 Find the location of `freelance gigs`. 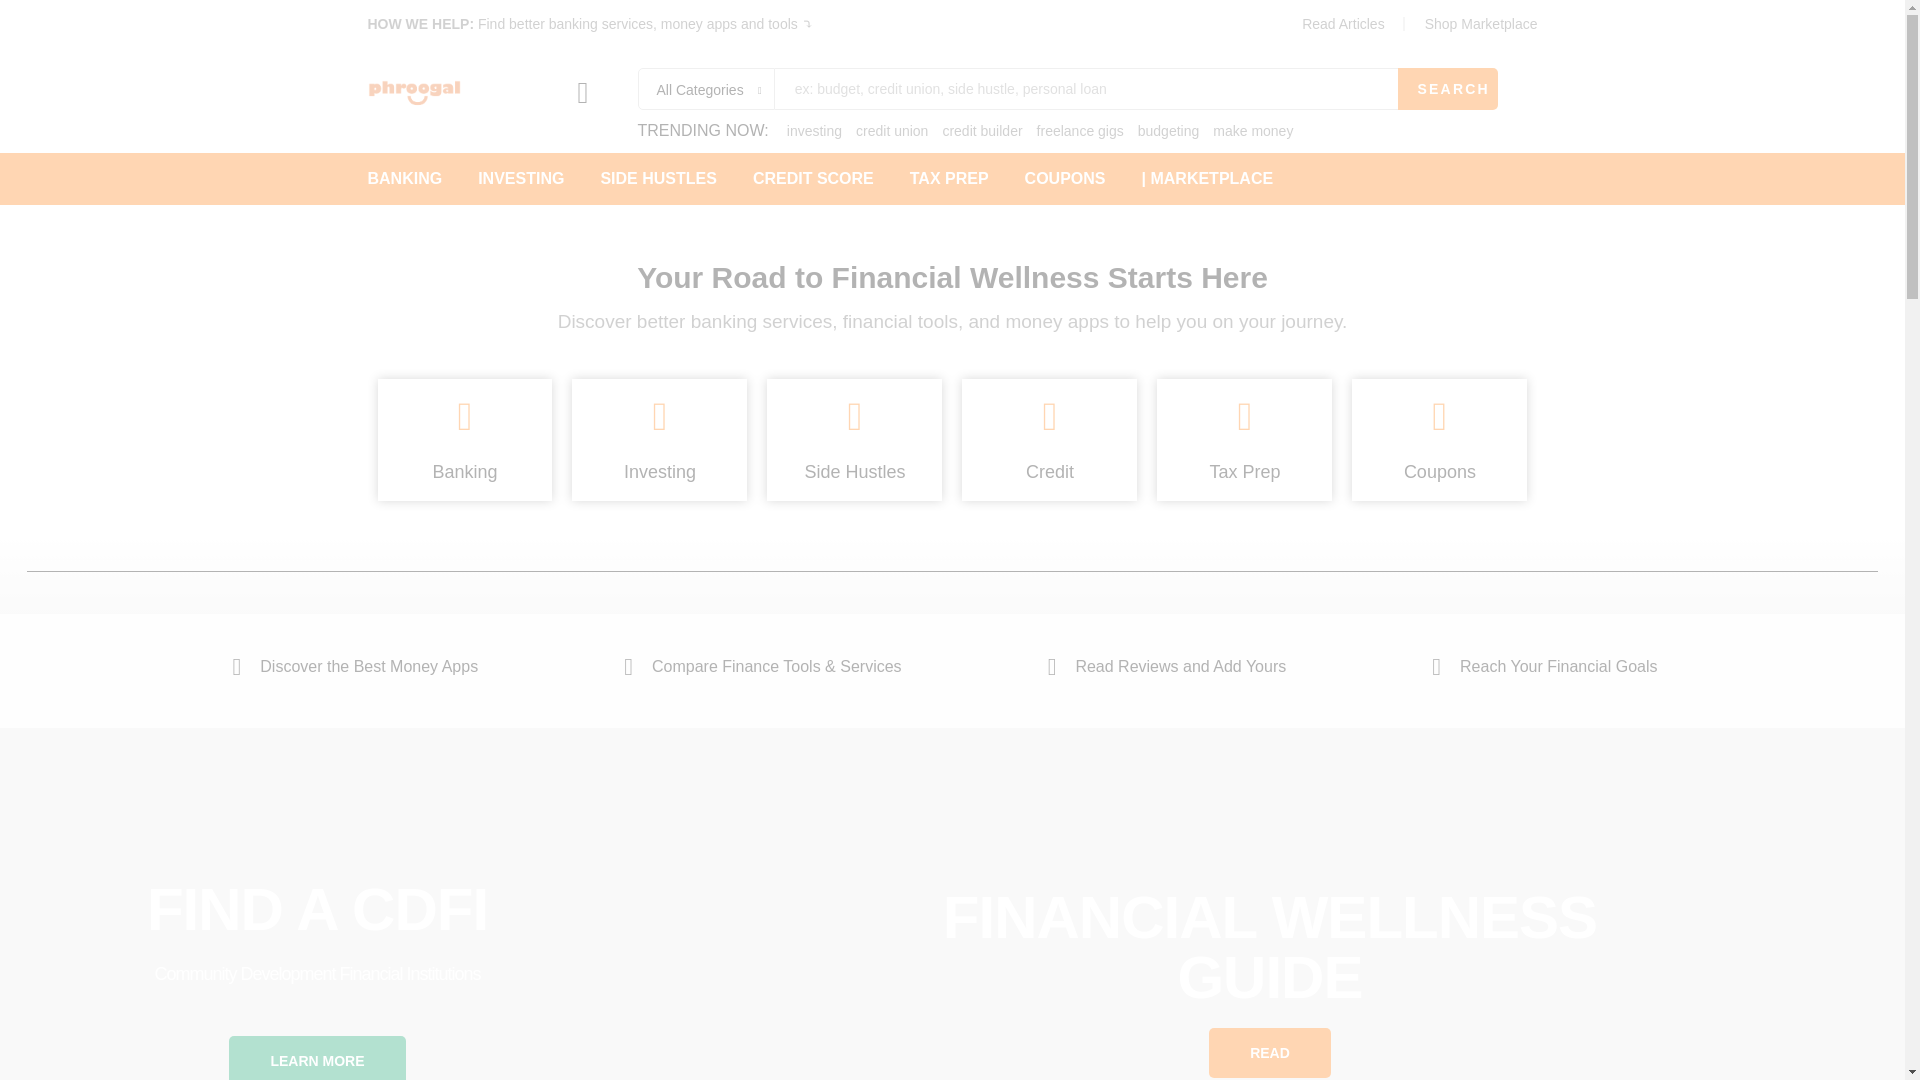

freelance gigs is located at coordinates (1080, 131).